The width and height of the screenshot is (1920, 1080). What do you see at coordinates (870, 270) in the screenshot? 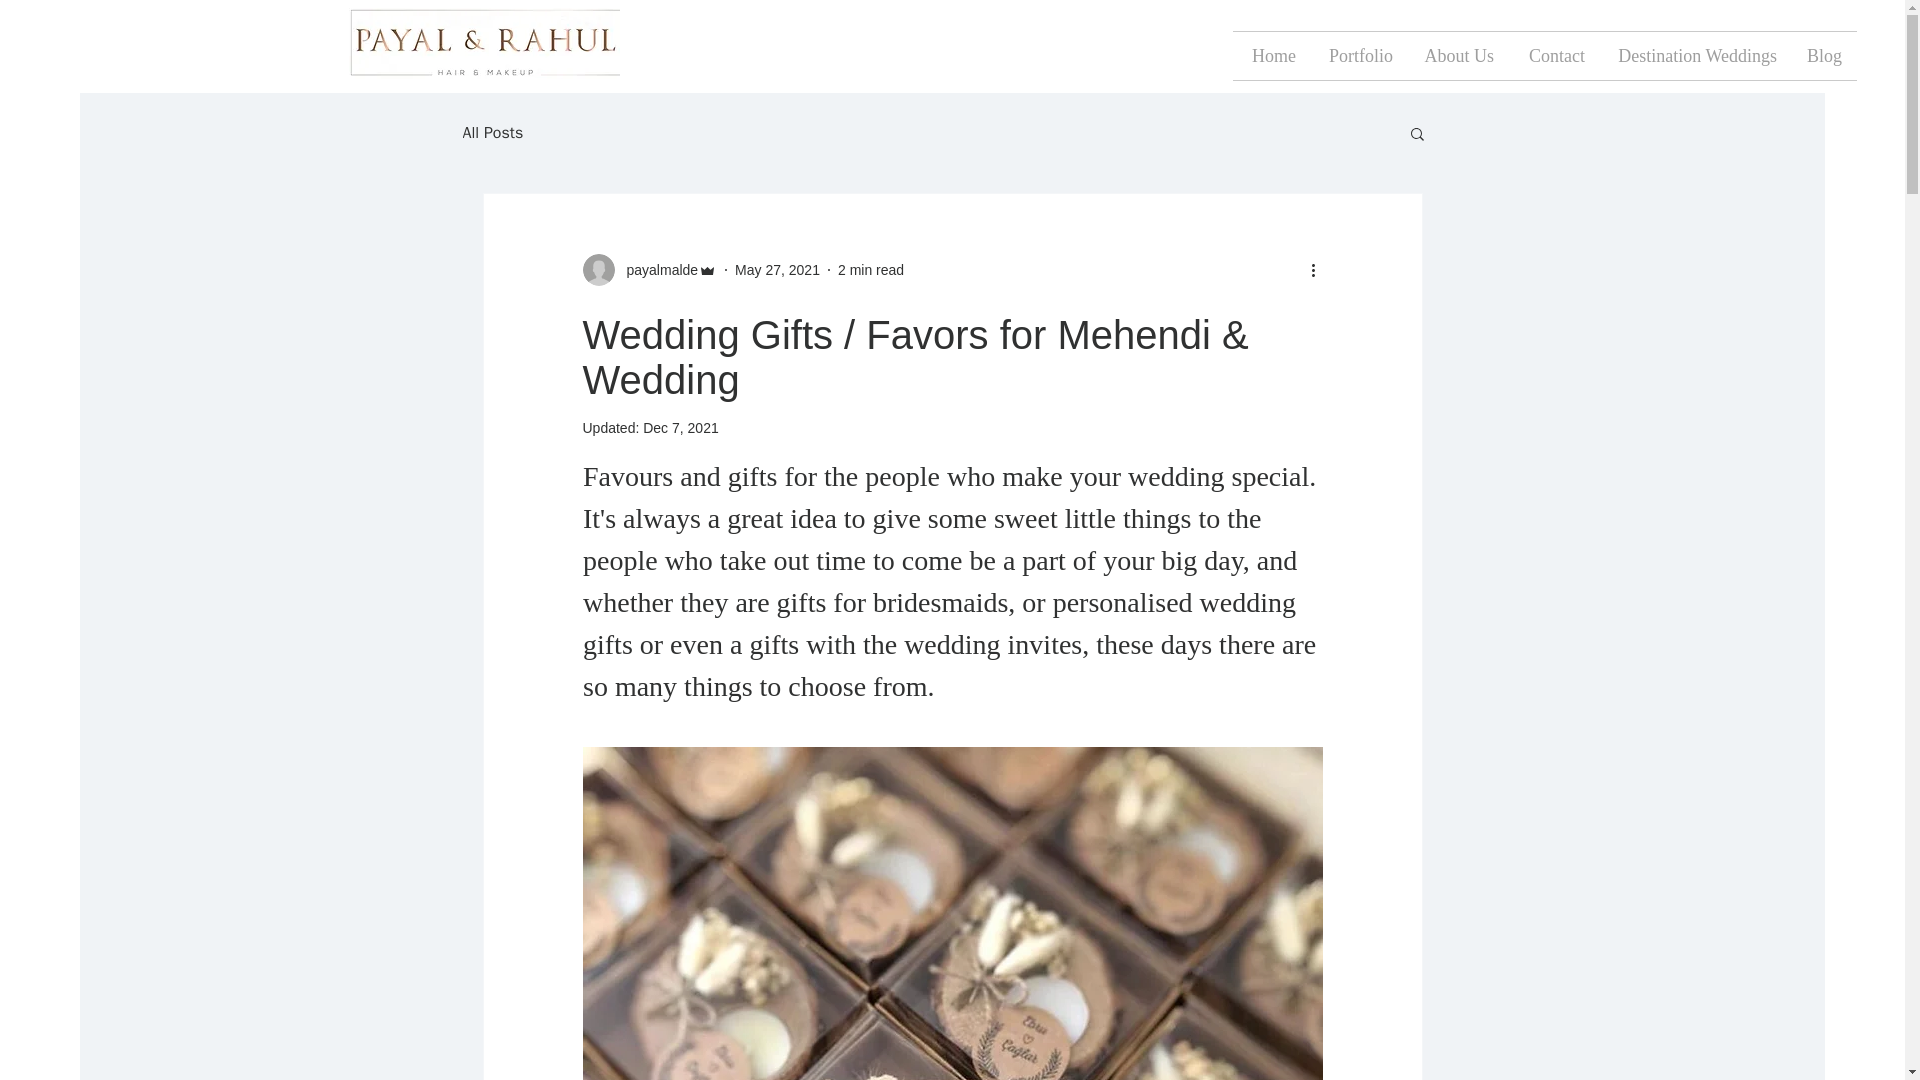
I see `2 min read` at bounding box center [870, 270].